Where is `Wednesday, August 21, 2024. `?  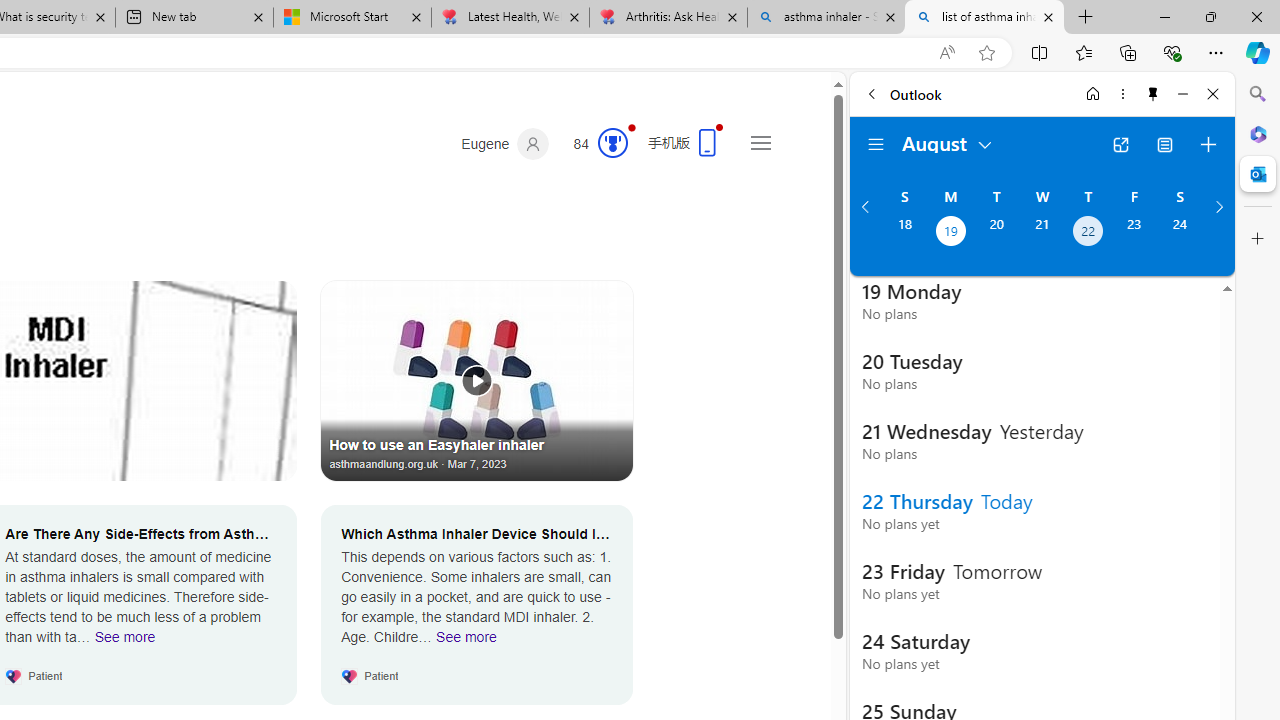
Wednesday, August 21, 2024.  is located at coordinates (1042, 233).